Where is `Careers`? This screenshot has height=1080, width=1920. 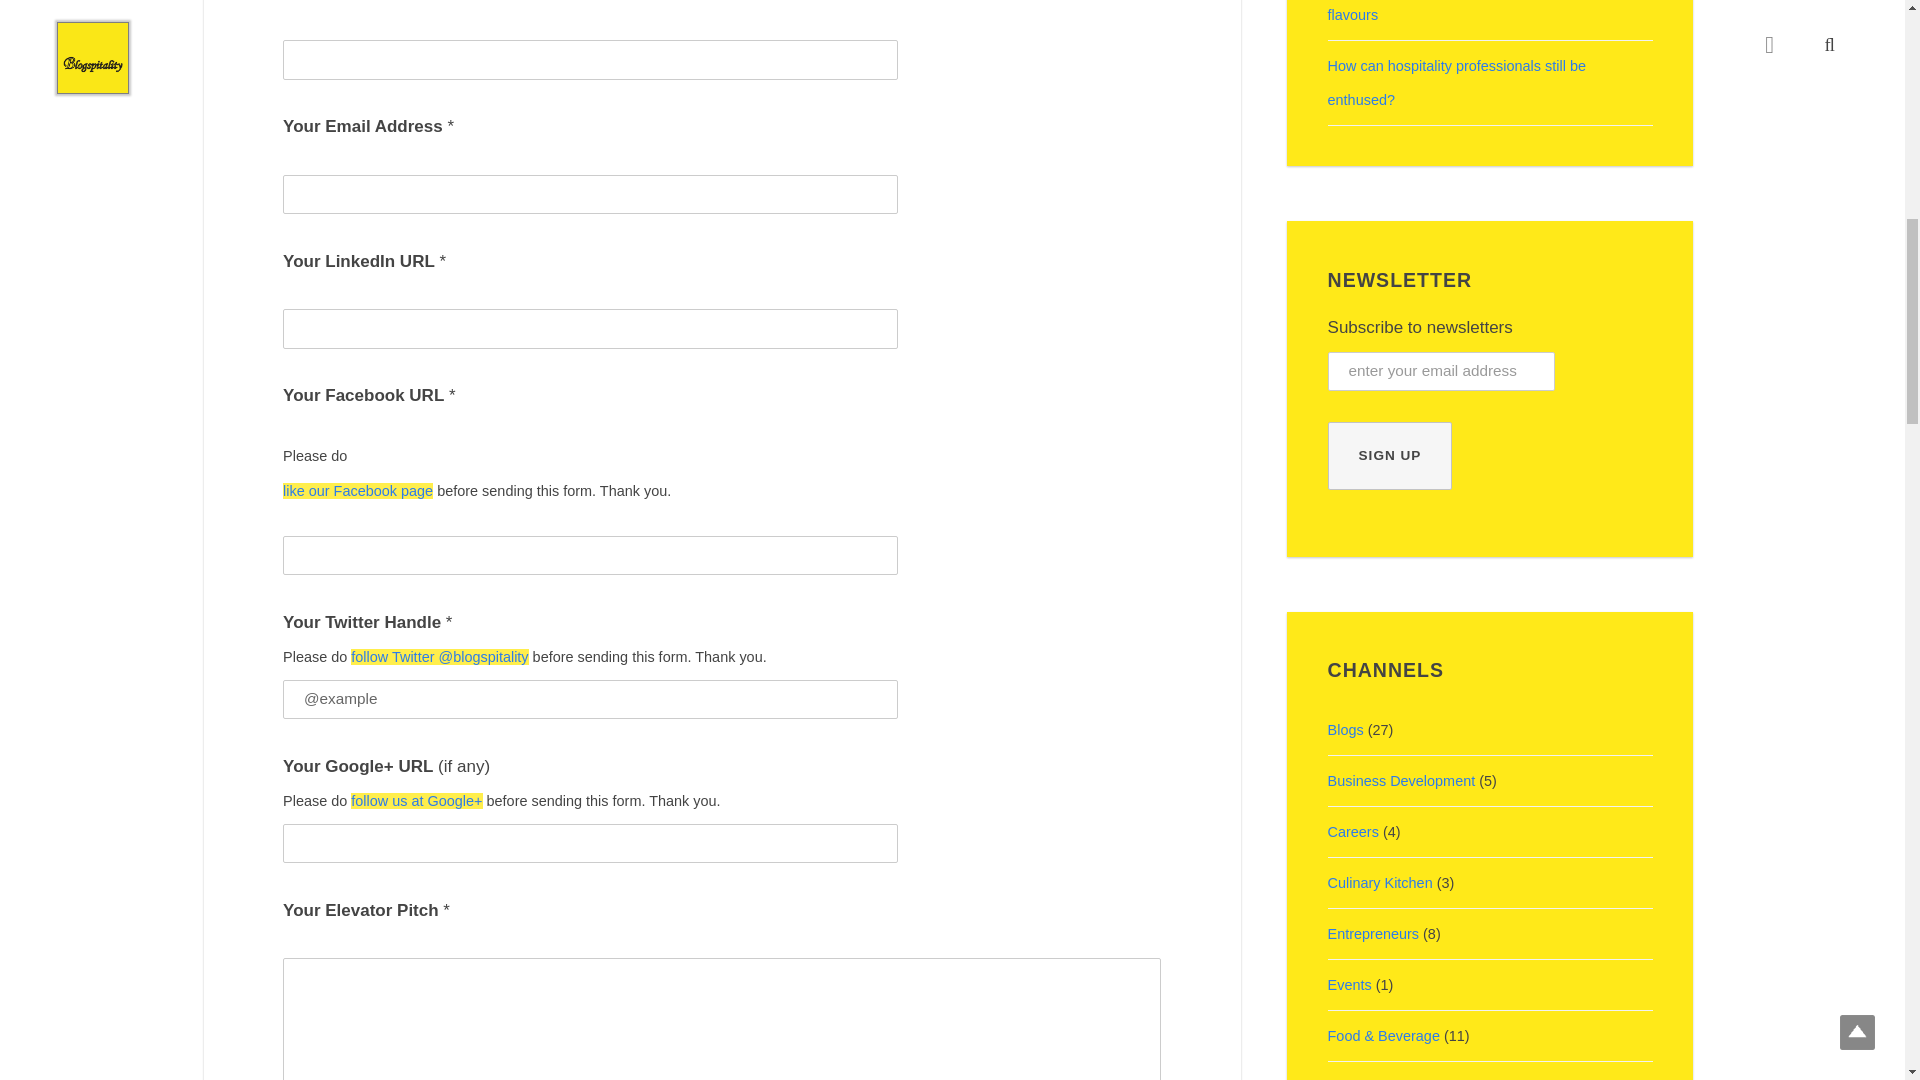
Careers is located at coordinates (1353, 832).